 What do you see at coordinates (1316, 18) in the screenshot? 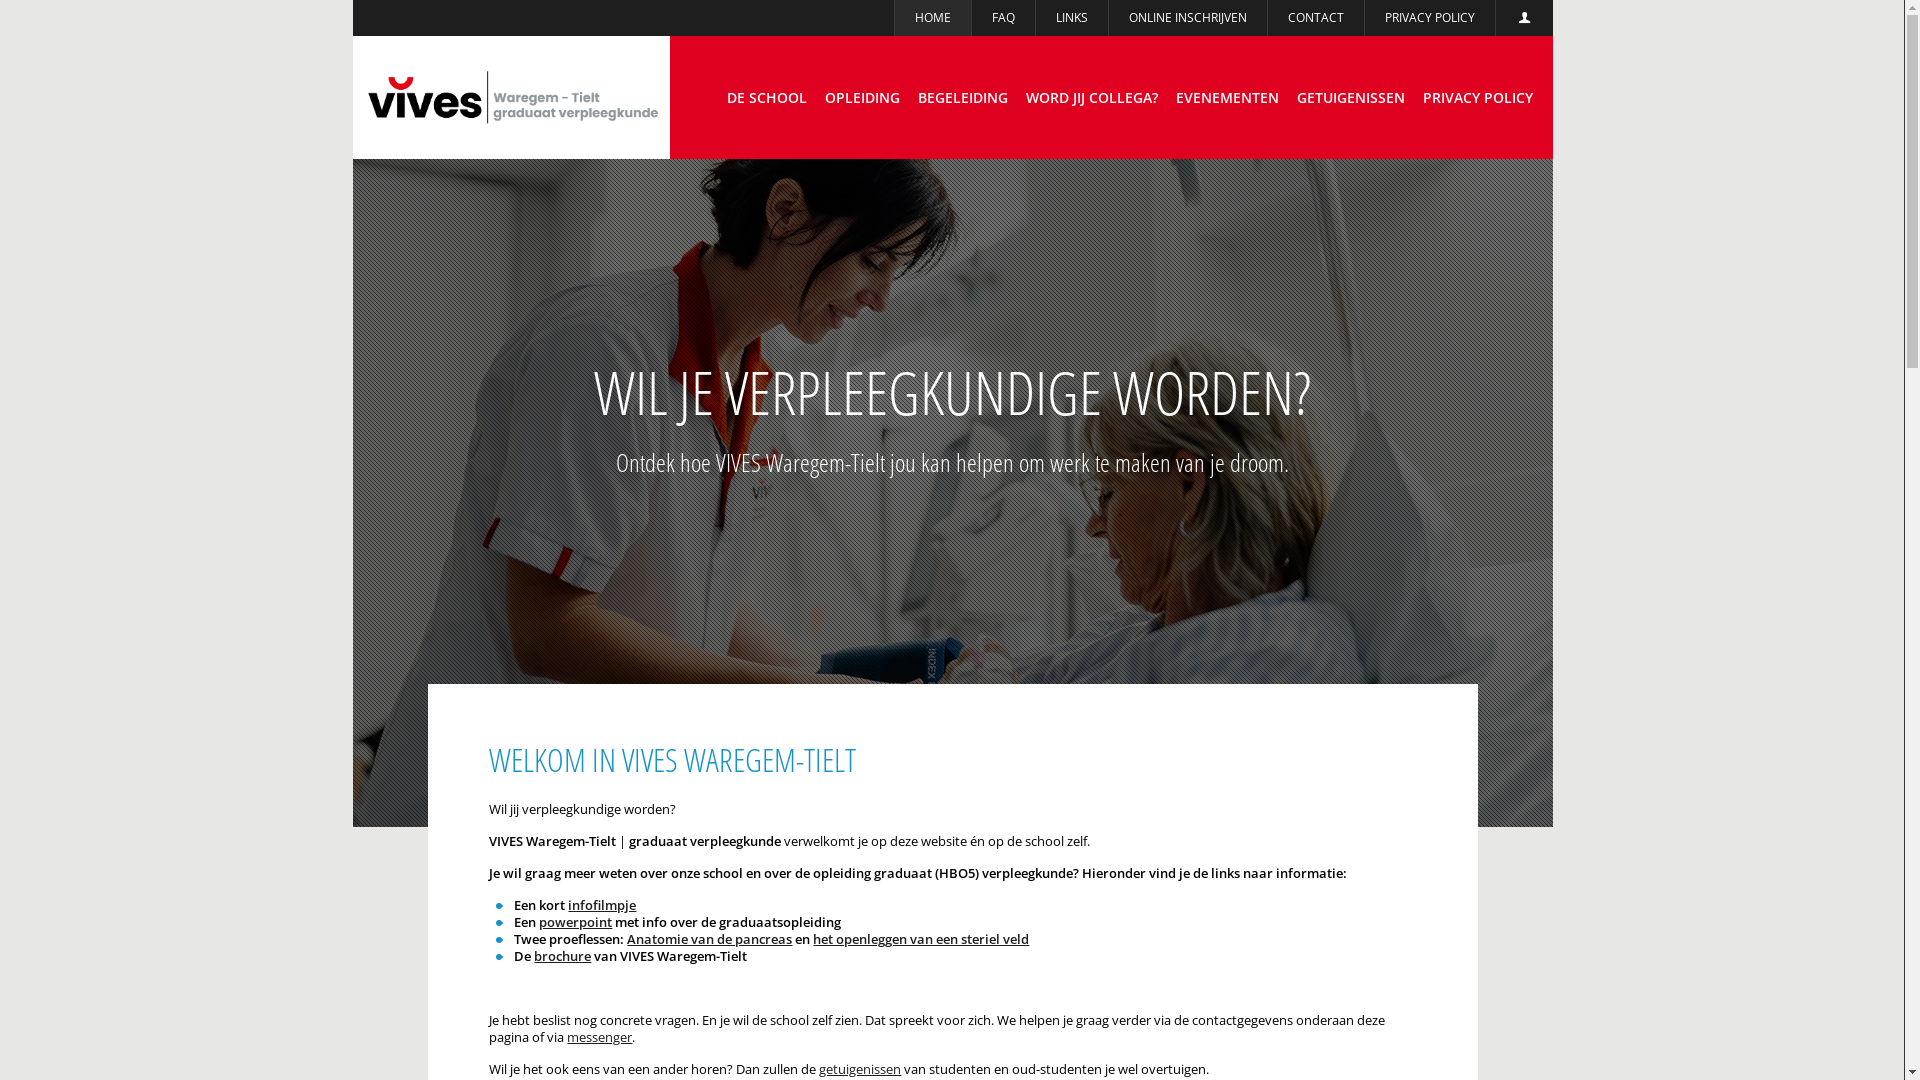
I see `CONTACT` at bounding box center [1316, 18].